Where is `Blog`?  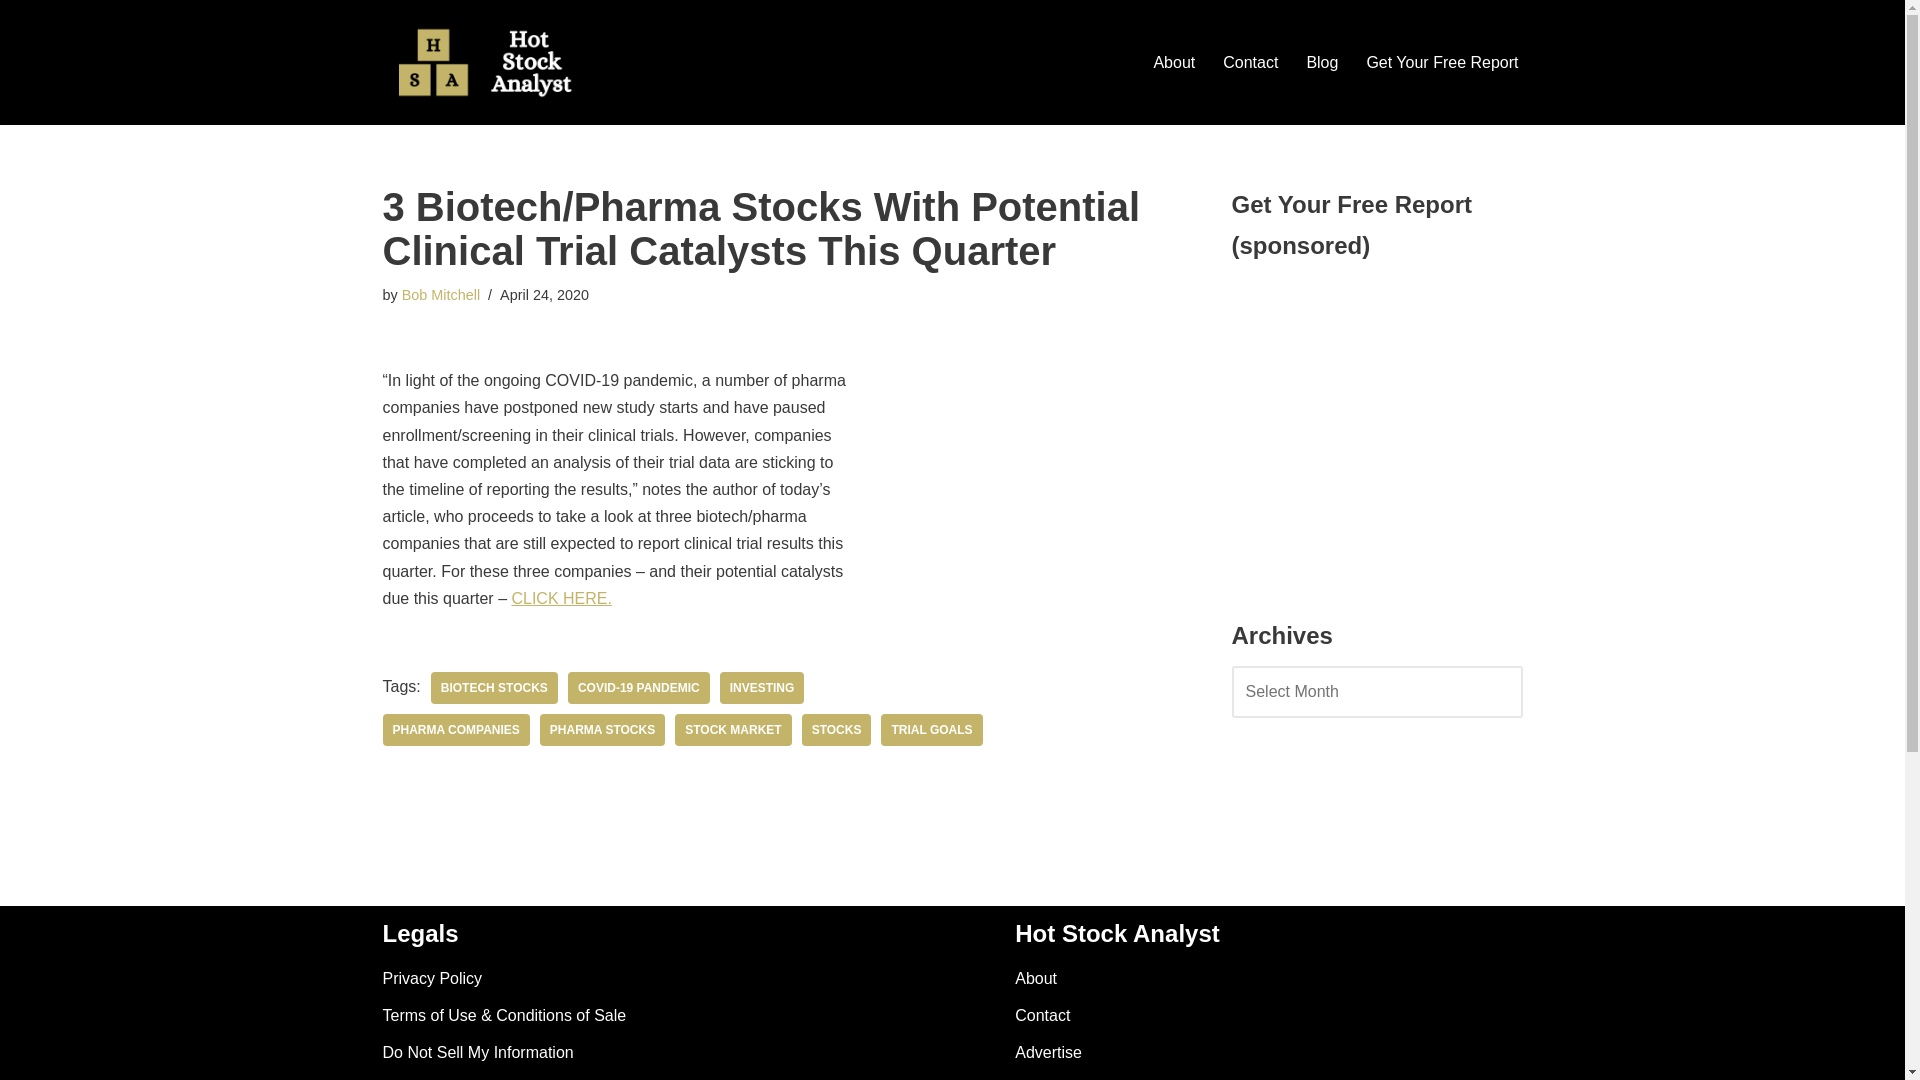 Blog is located at coordinates (1322, 62).